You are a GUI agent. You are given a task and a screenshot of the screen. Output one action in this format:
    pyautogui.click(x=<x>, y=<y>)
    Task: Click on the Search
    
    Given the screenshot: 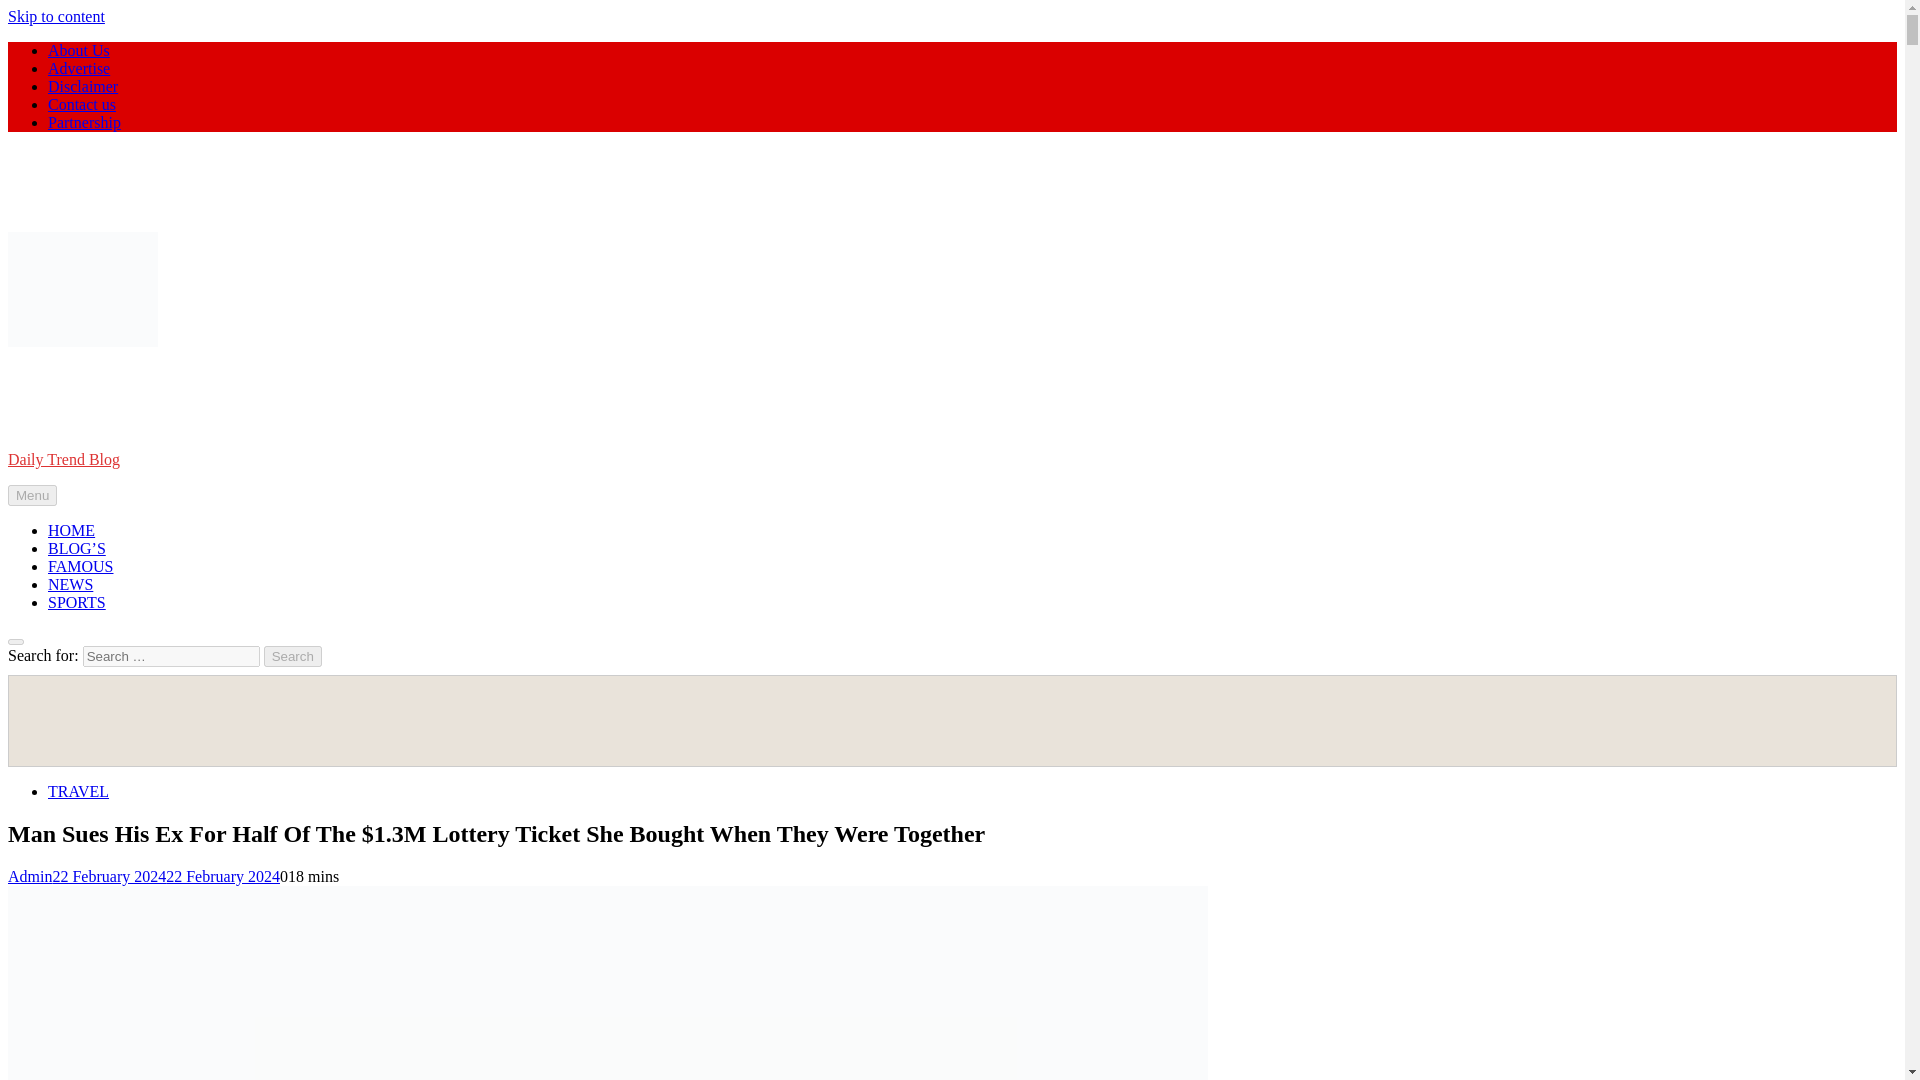 What is the action you would take?
    pyautogui.click(x=293, y=656)
    